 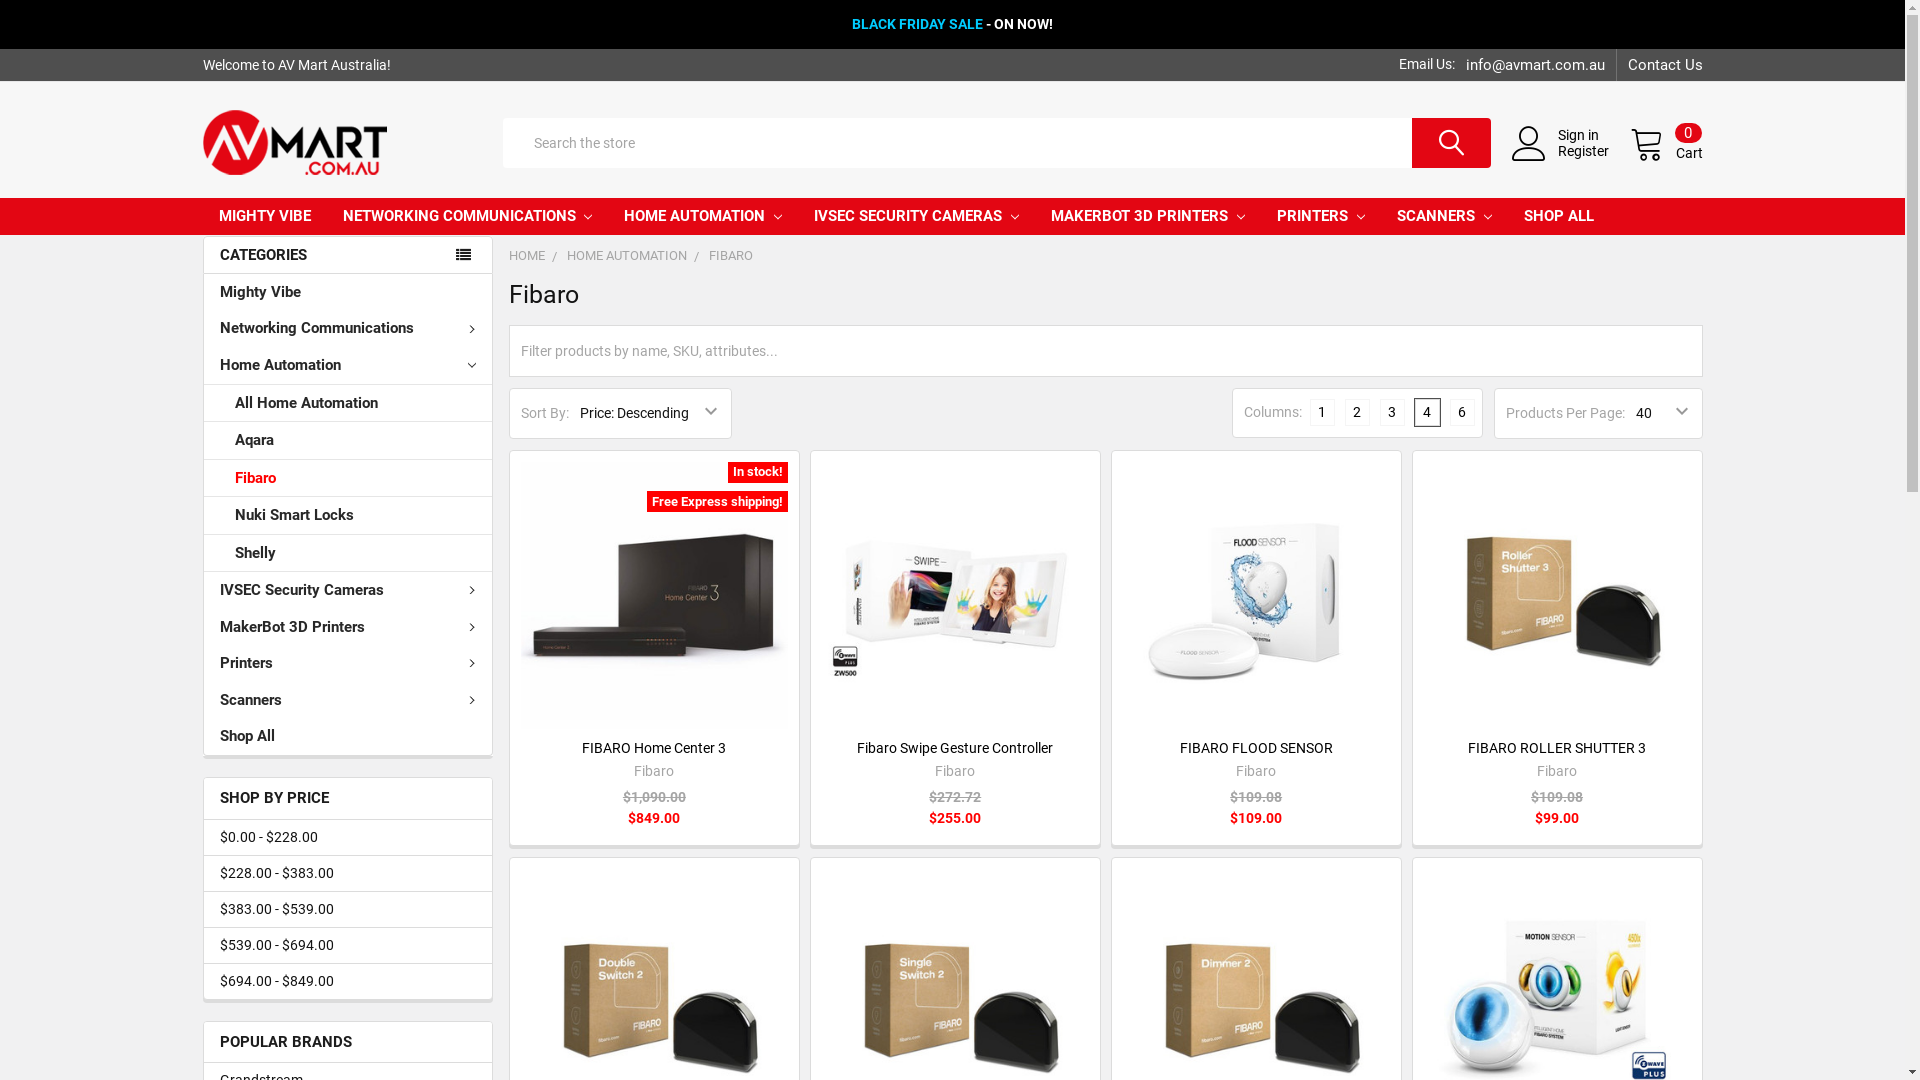 I want to click on Cart
0, so click(x=1666, y=143).